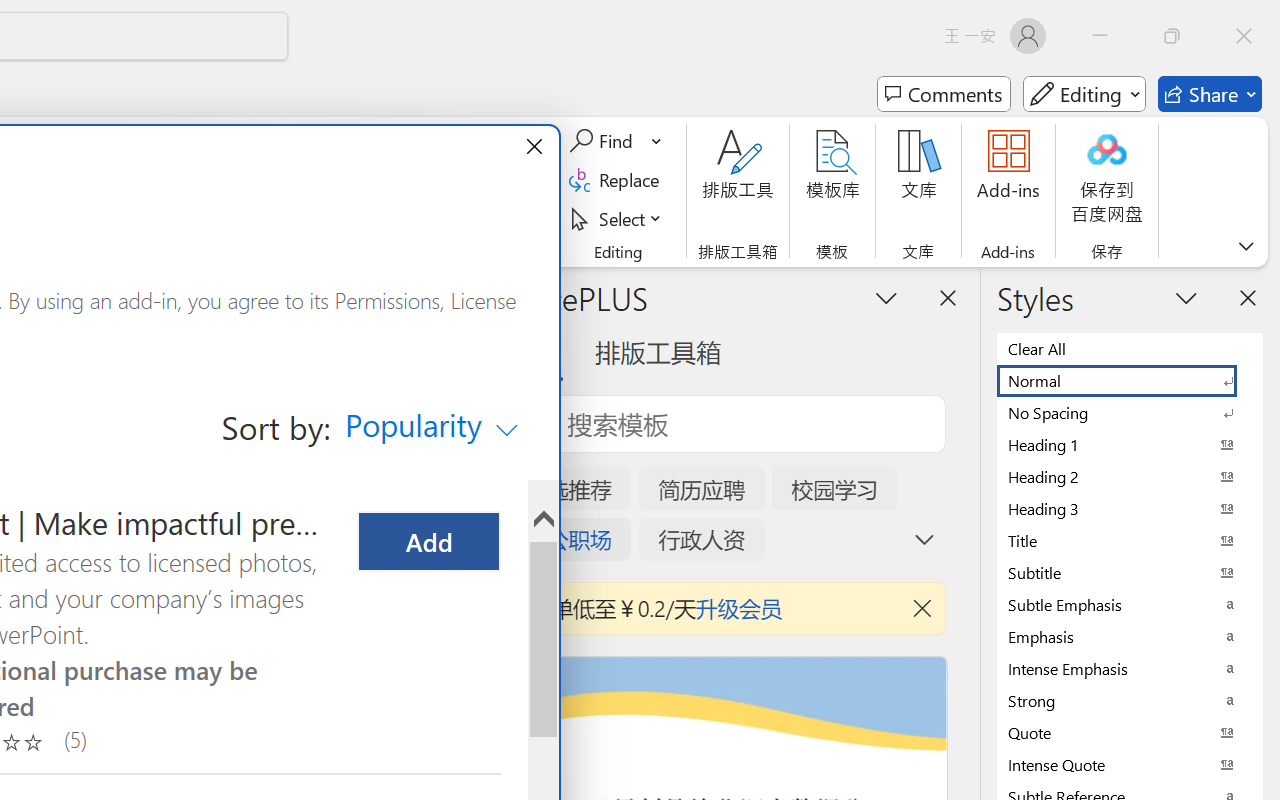  What do you see at coordinates (1130, 444) in the screenshot?
I see `Heading 1` at bounding box center [1130, 444].